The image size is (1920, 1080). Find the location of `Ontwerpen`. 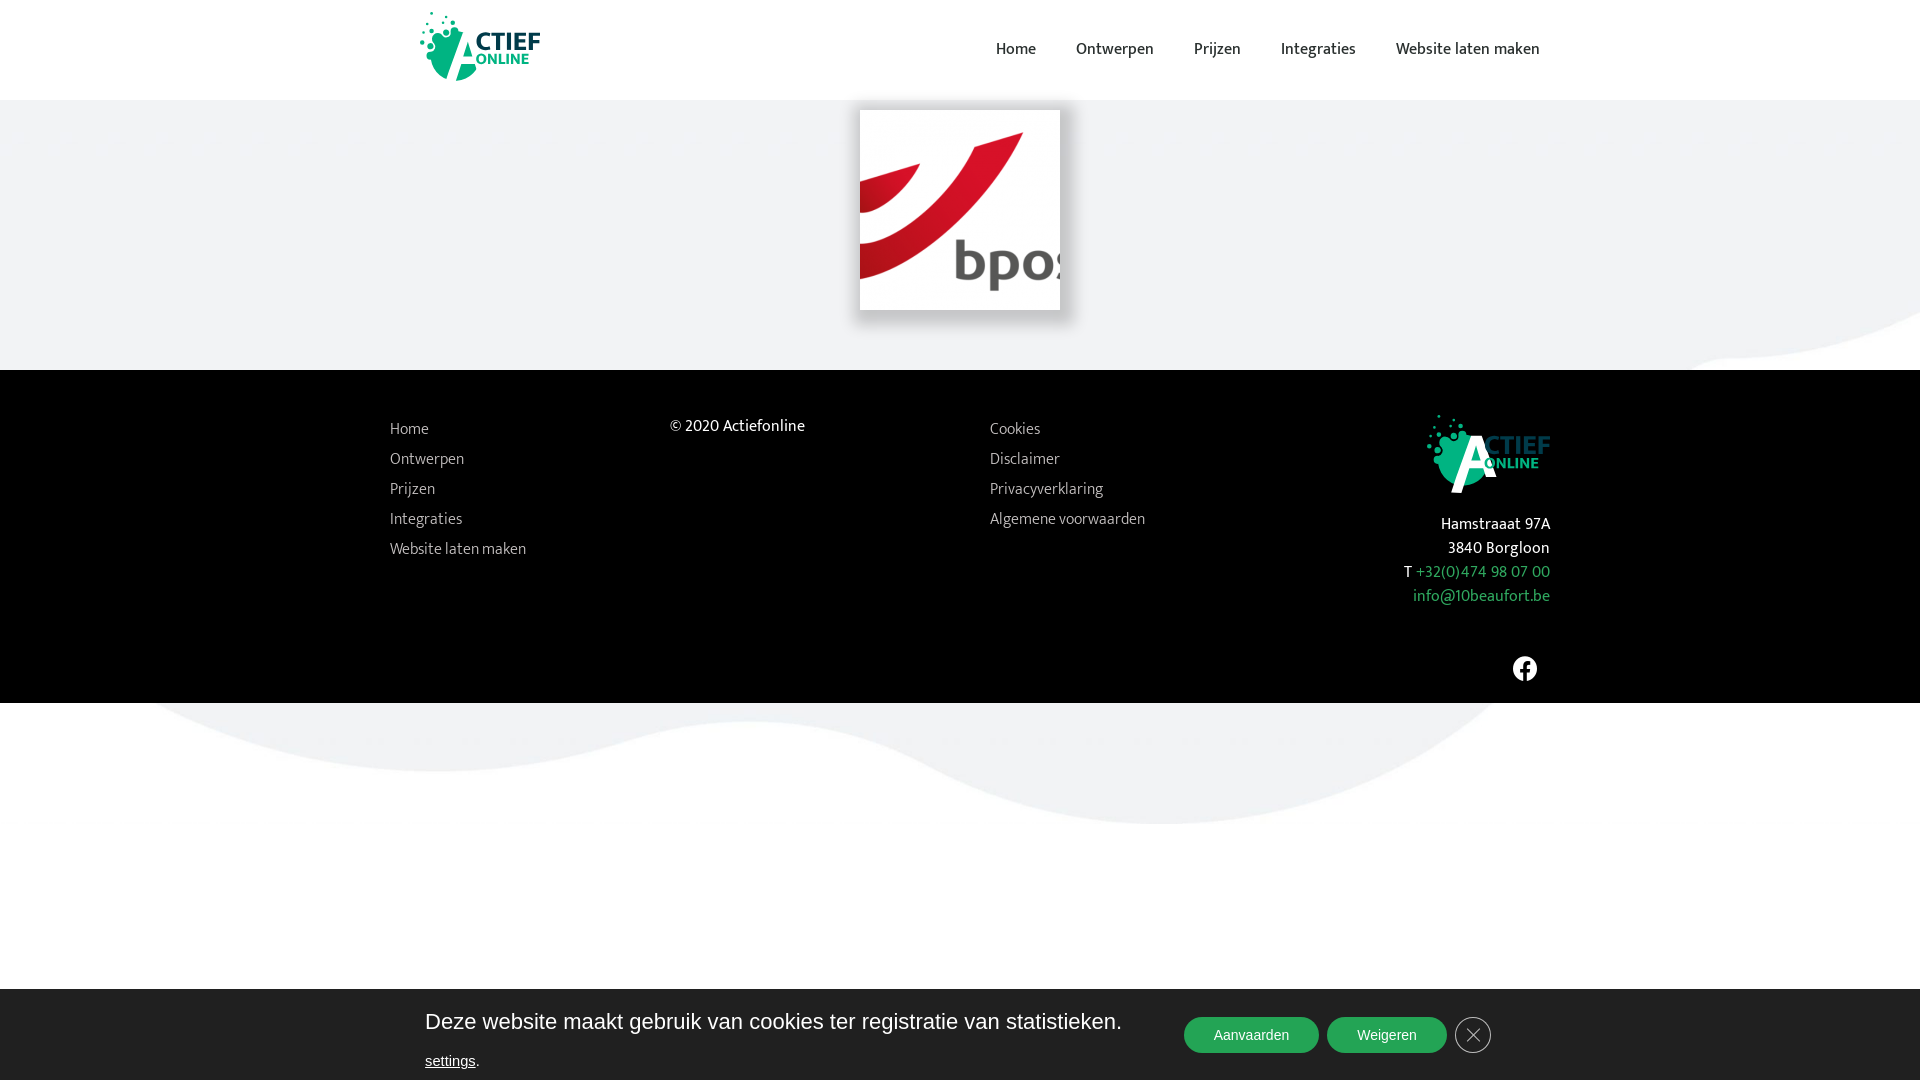

Ontwerpen is located at coordinates (1115, 50).